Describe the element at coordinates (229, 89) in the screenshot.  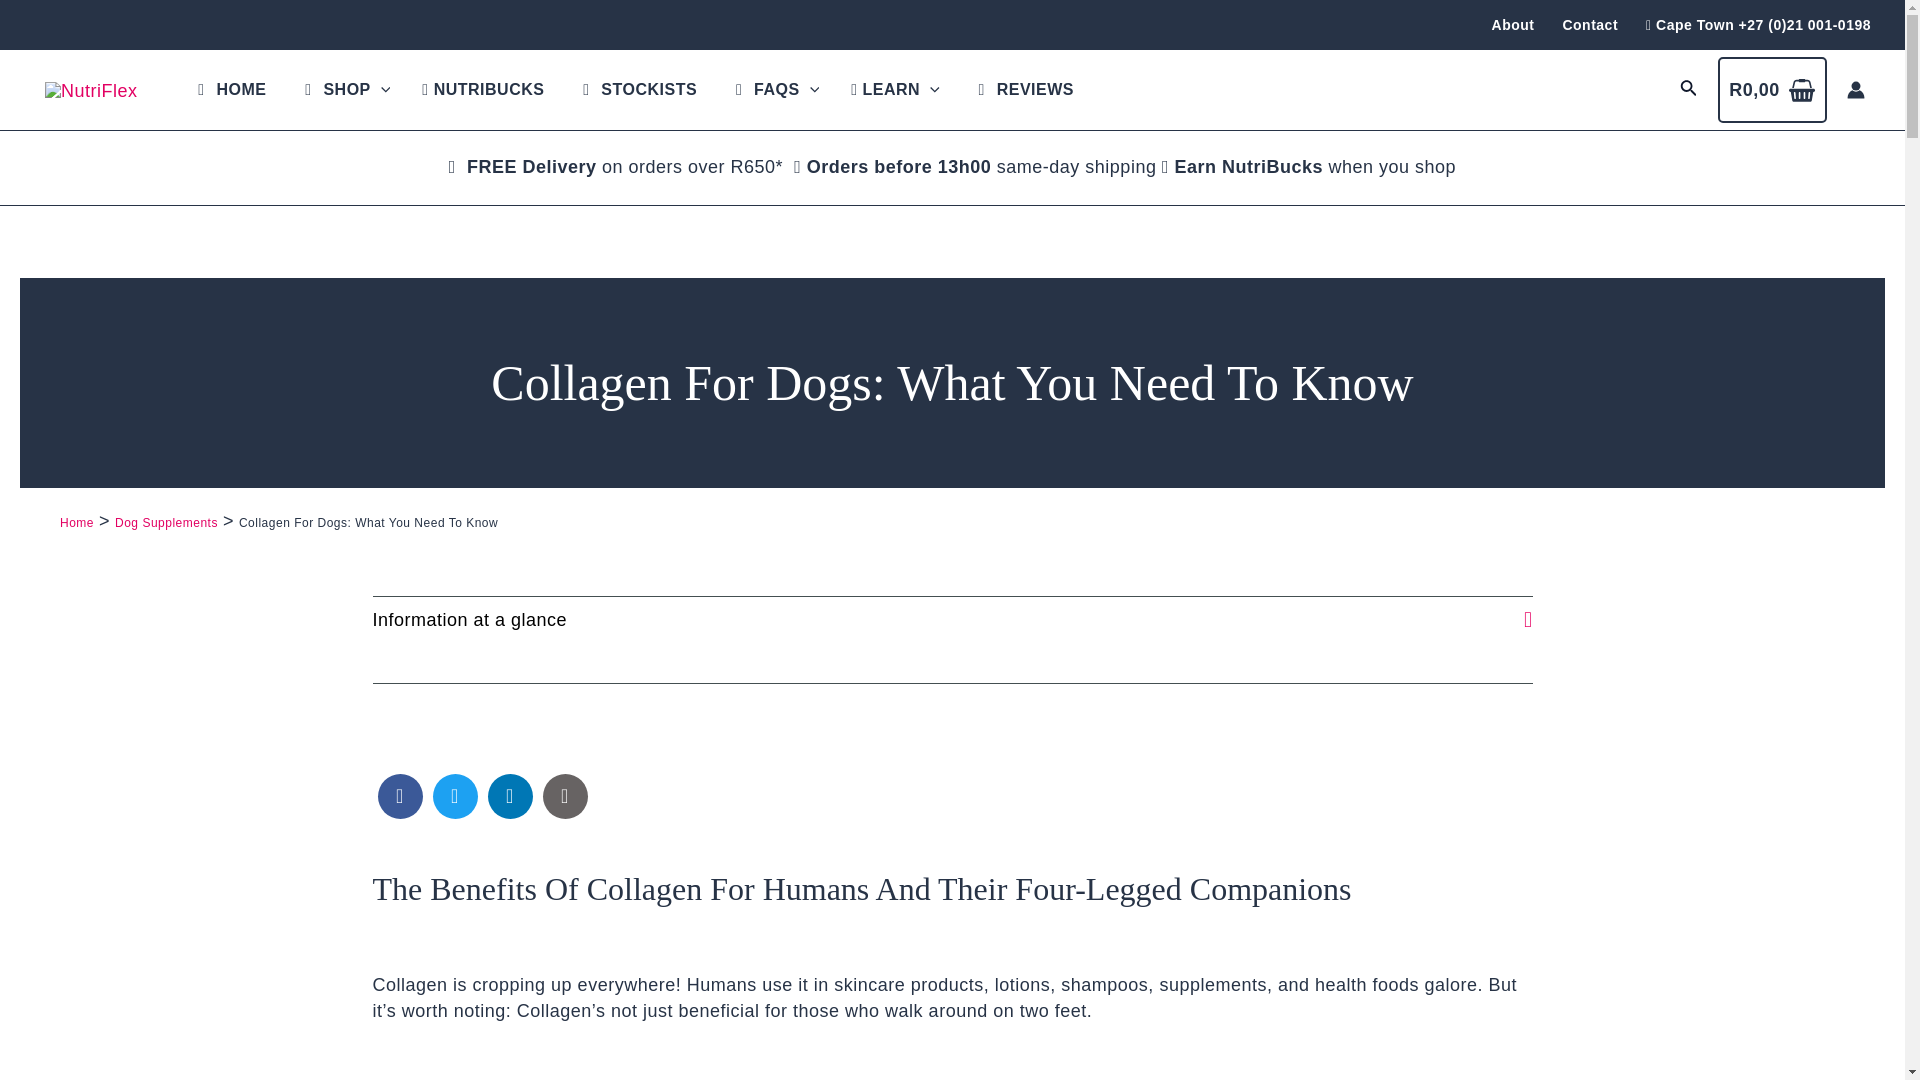
I see `HOME` at that location.